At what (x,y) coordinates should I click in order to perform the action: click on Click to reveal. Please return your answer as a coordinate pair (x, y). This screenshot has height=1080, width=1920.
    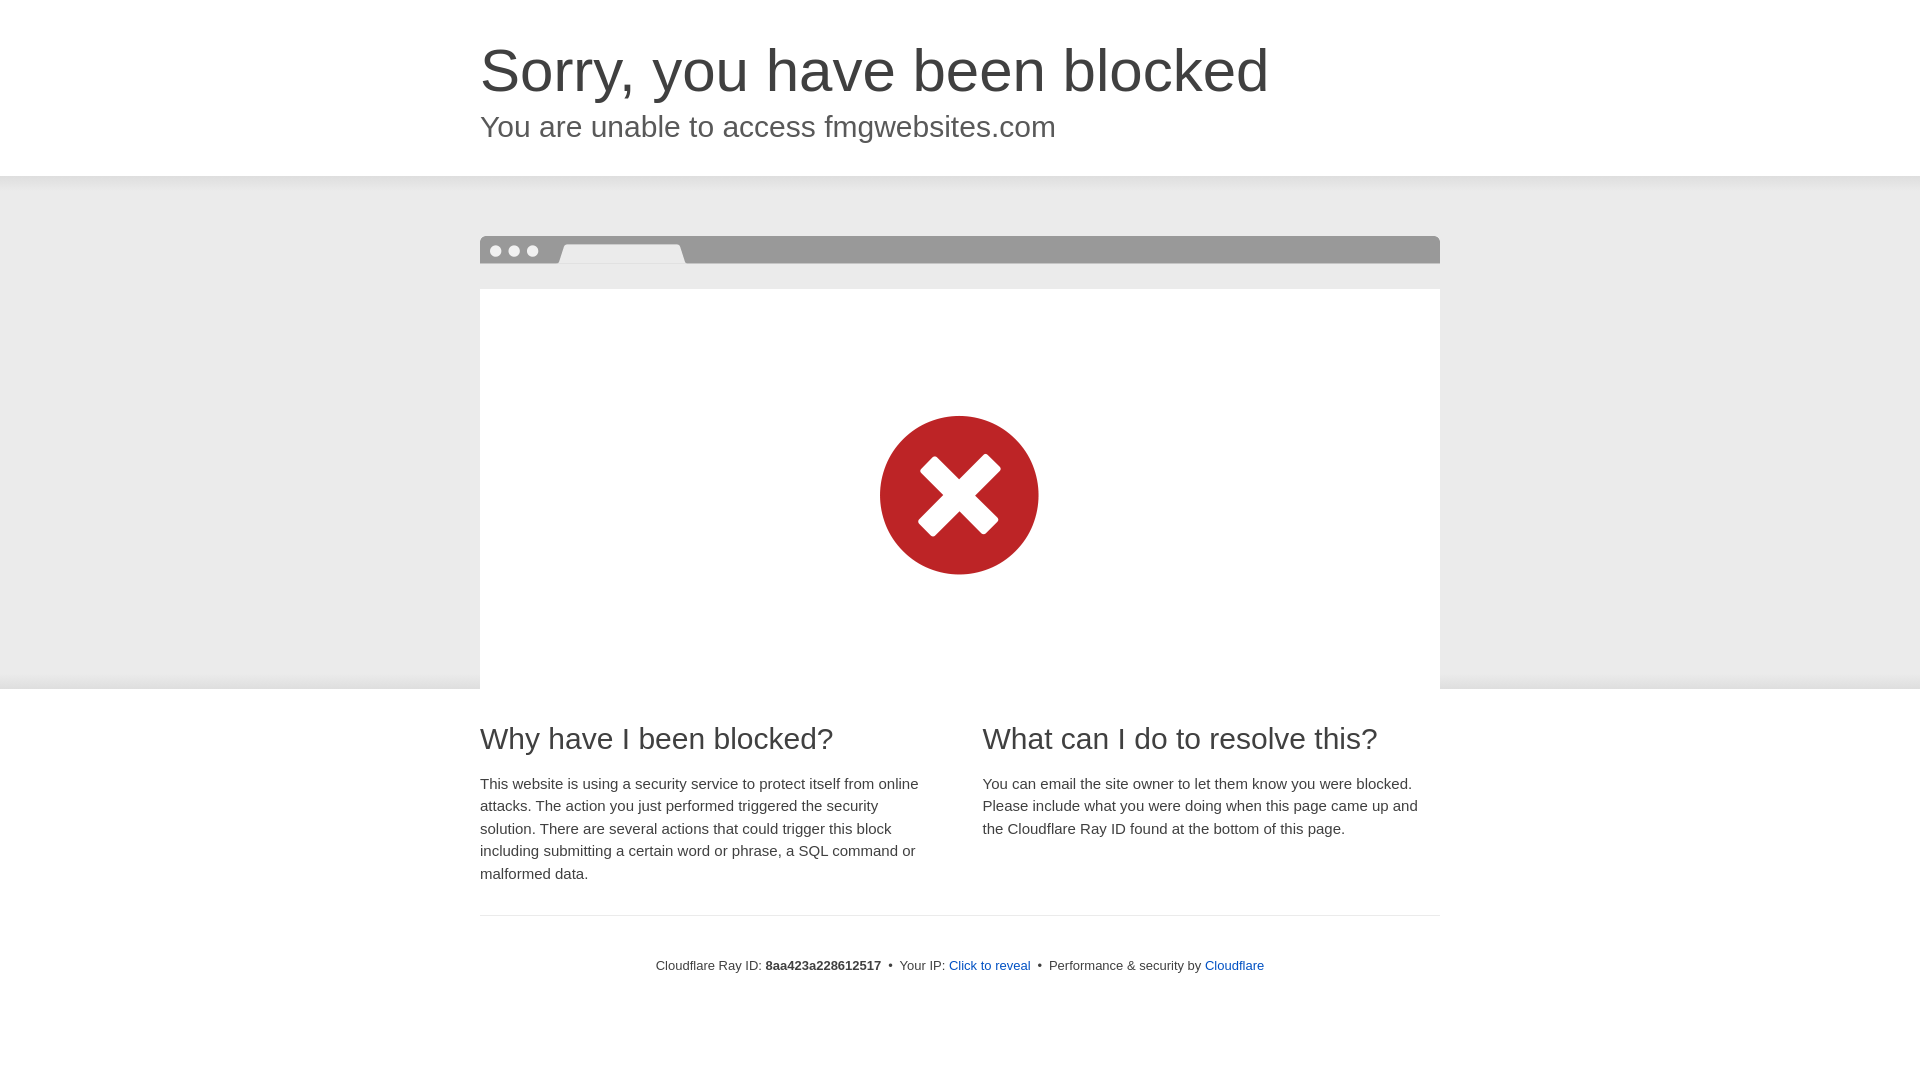
    Looking at the image, I should click on (990, 966).